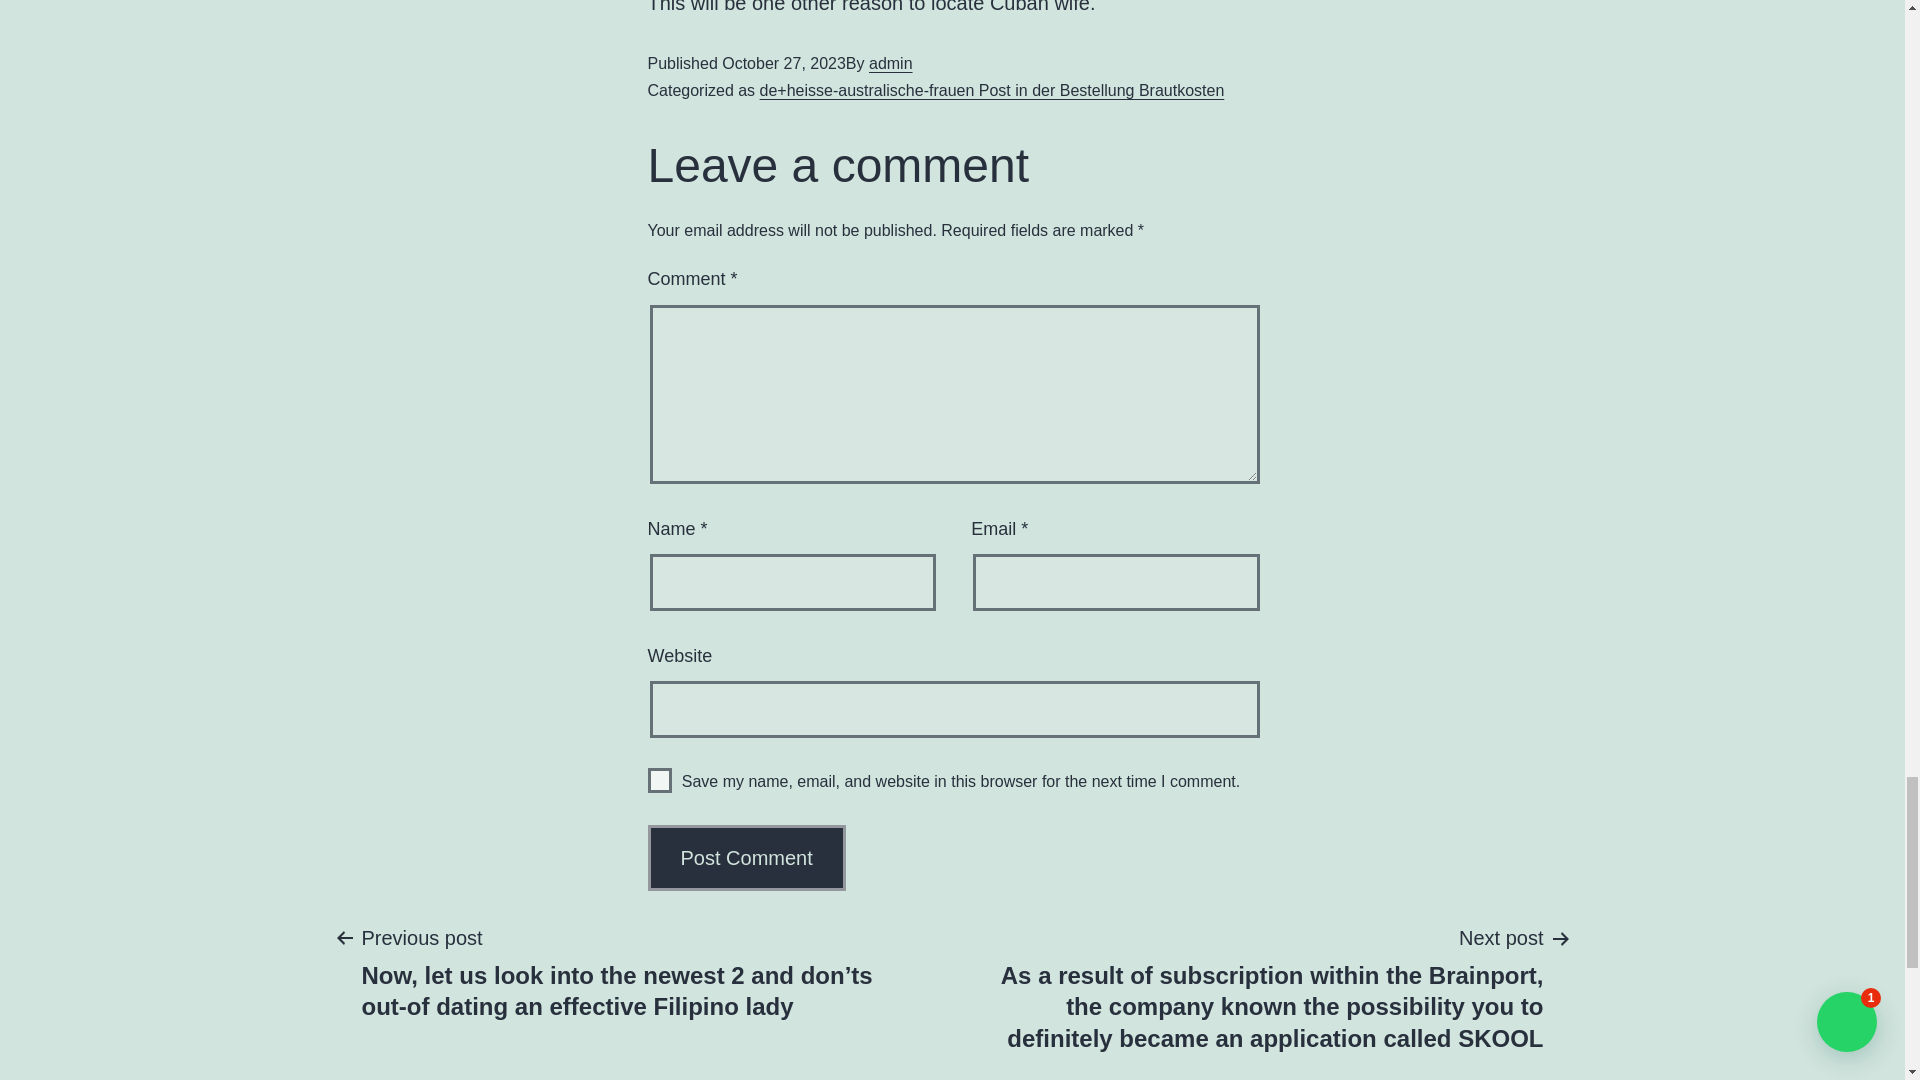 Image resolution: width=1920 pixels, height=1080 pixels. I want to click on yes, so click(660, 780).